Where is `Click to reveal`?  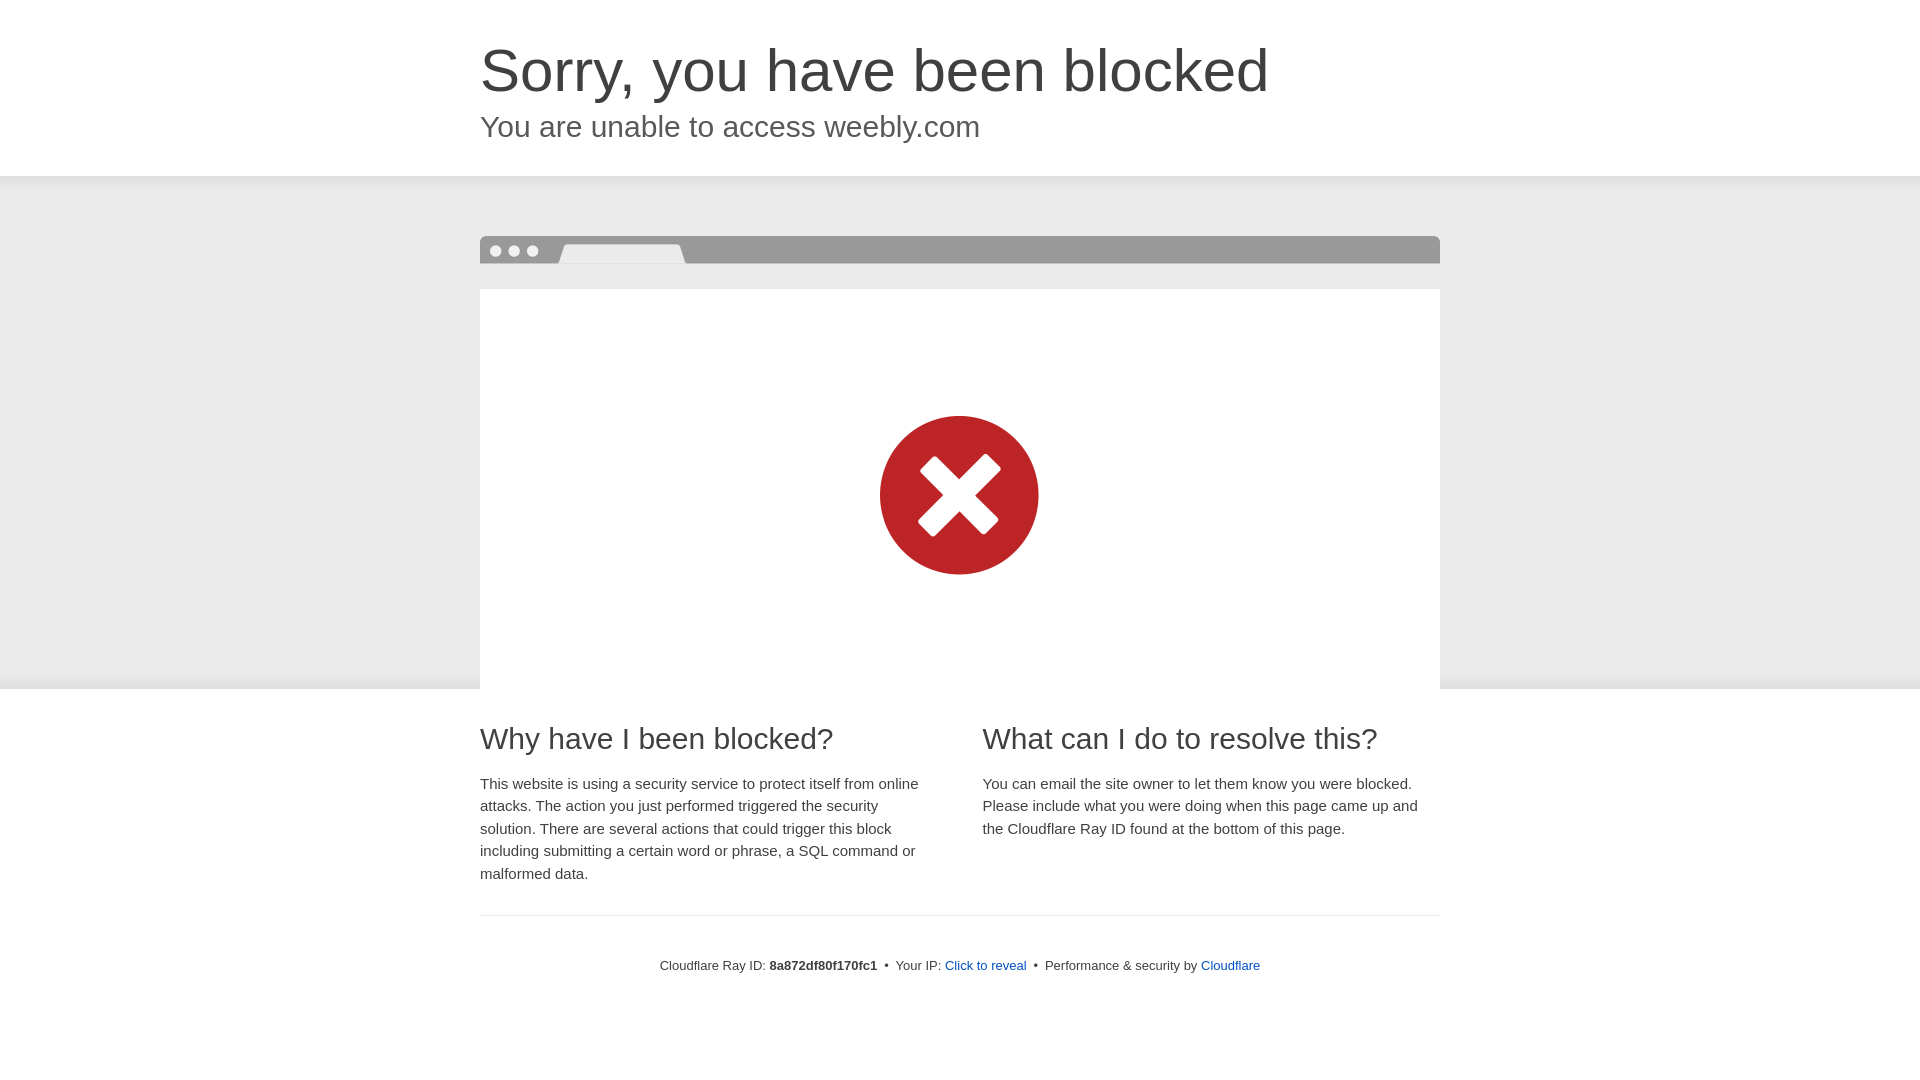
Click to reveal is located at coordinates (986, 966).